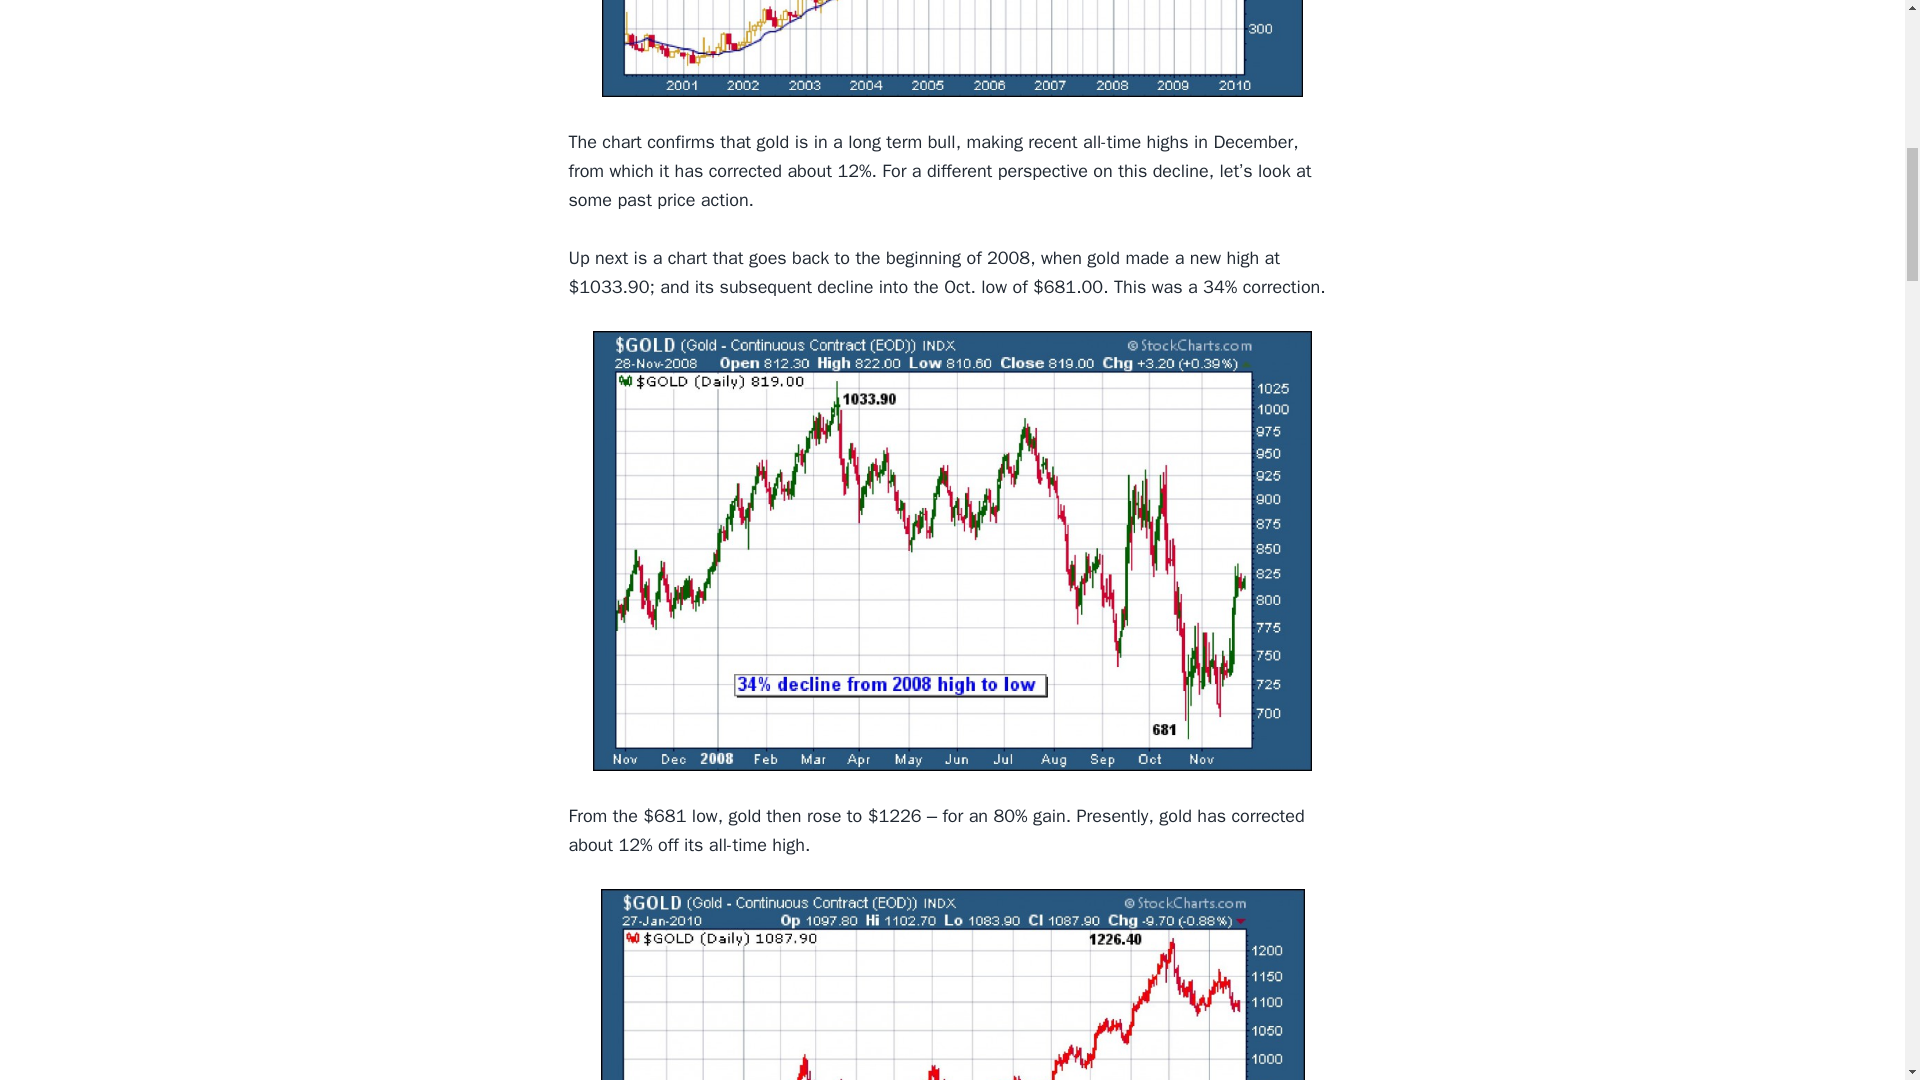  Describe the element at coordinates (952, 48) in the screenshot. I see `dg1` at that location.